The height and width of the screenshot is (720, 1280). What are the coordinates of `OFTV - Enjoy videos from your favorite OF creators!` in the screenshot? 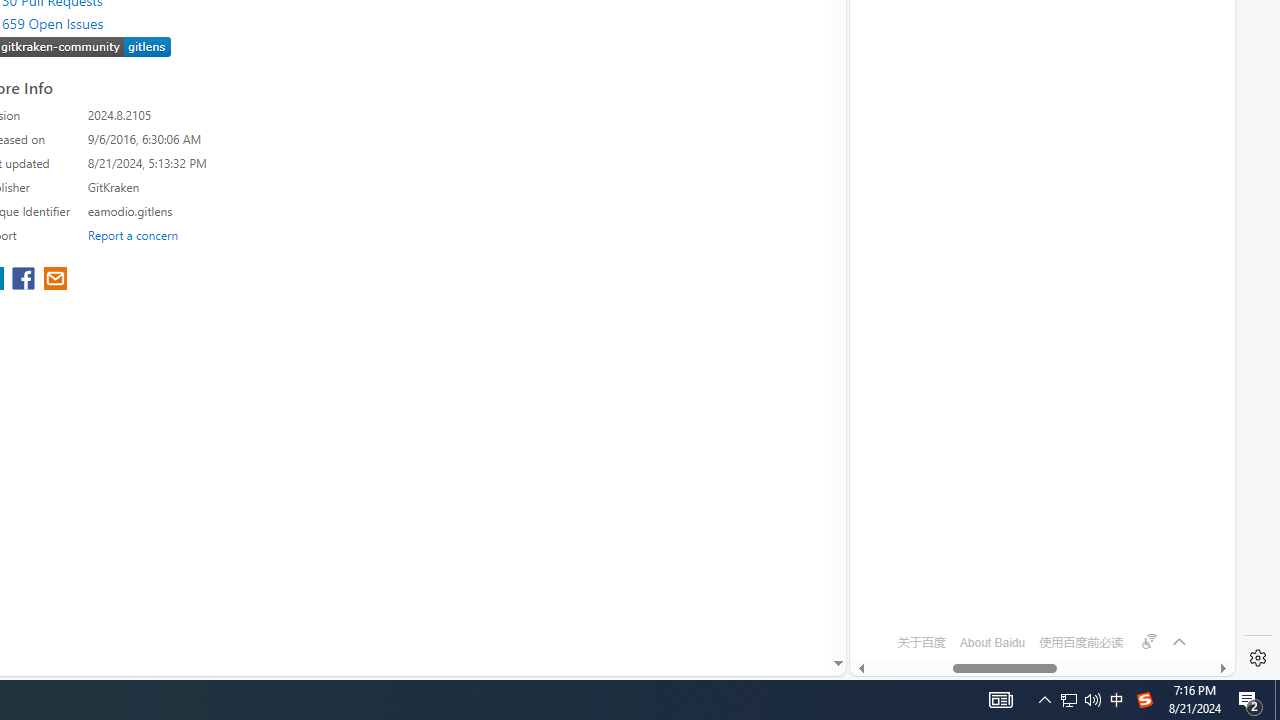 It's located at (1034, 604).